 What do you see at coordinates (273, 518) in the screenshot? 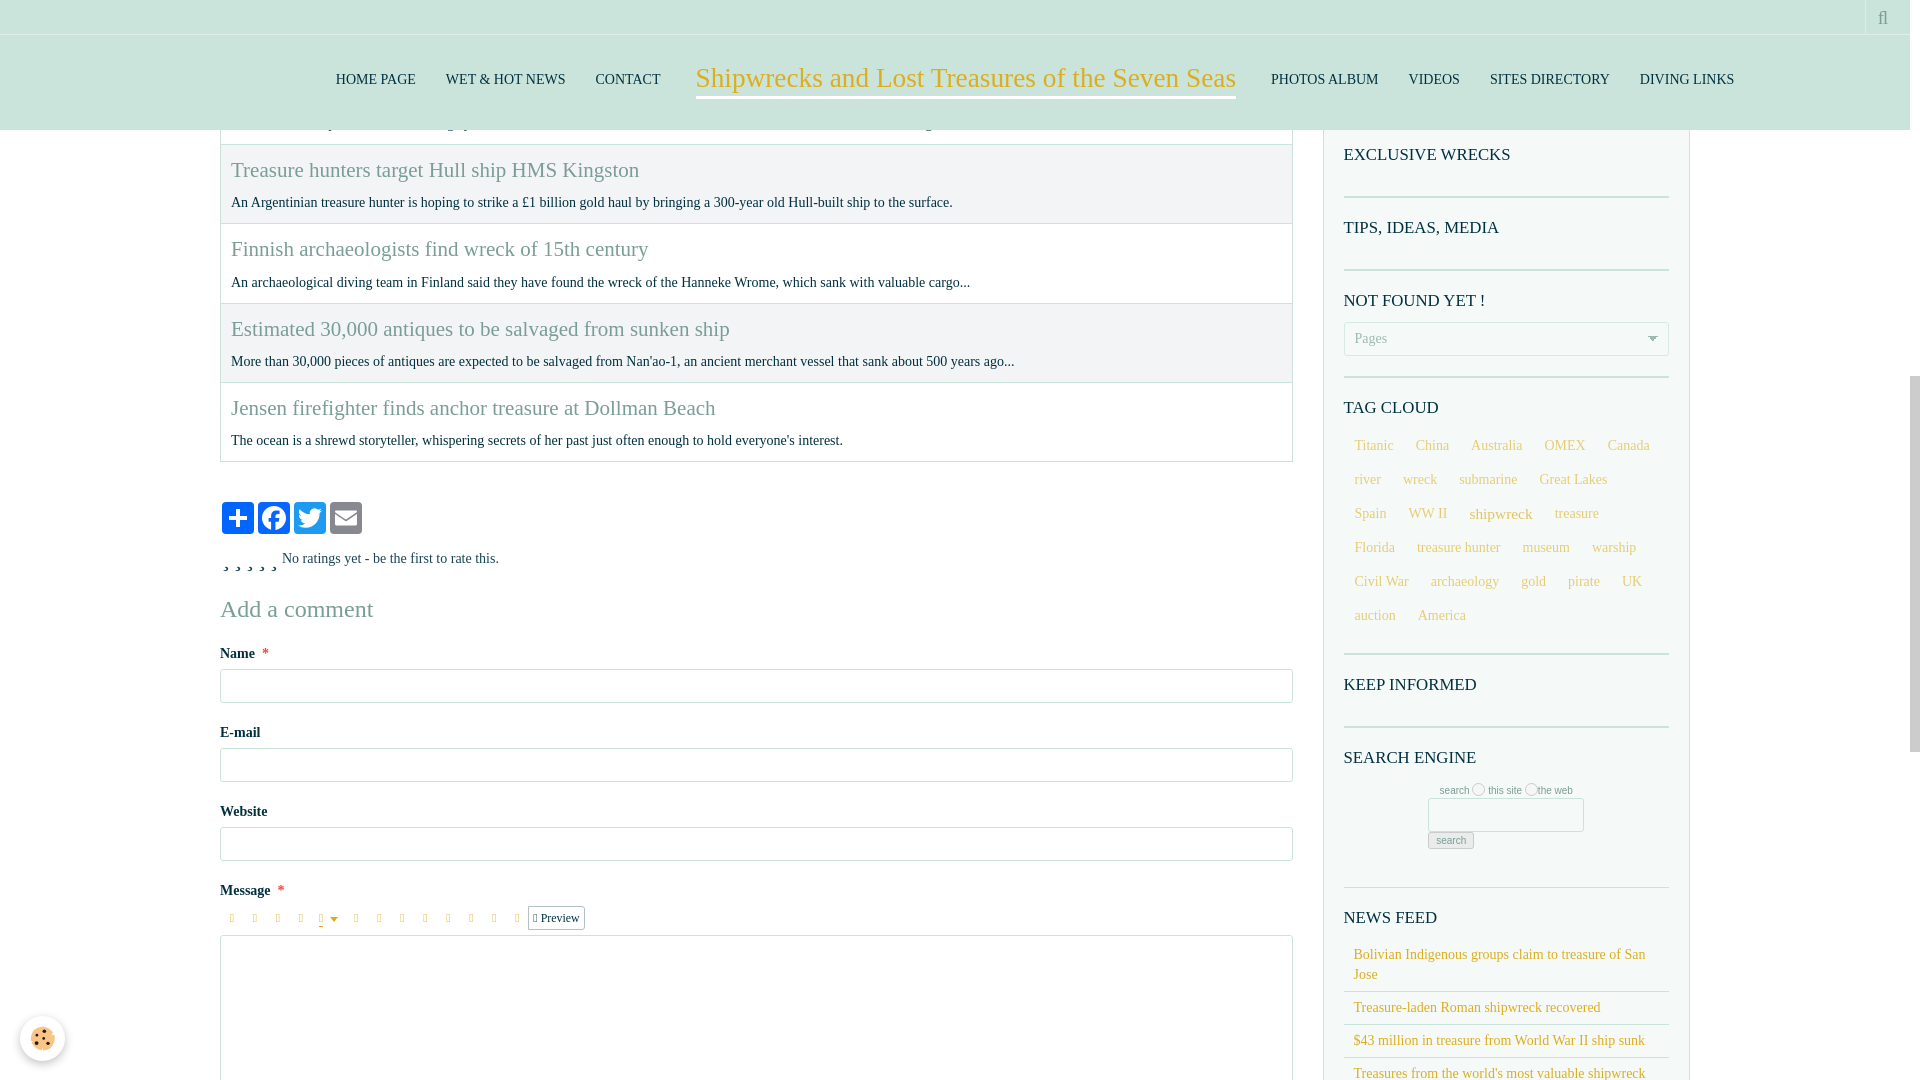
I see `Facebook` at bounding box center [273, 518].